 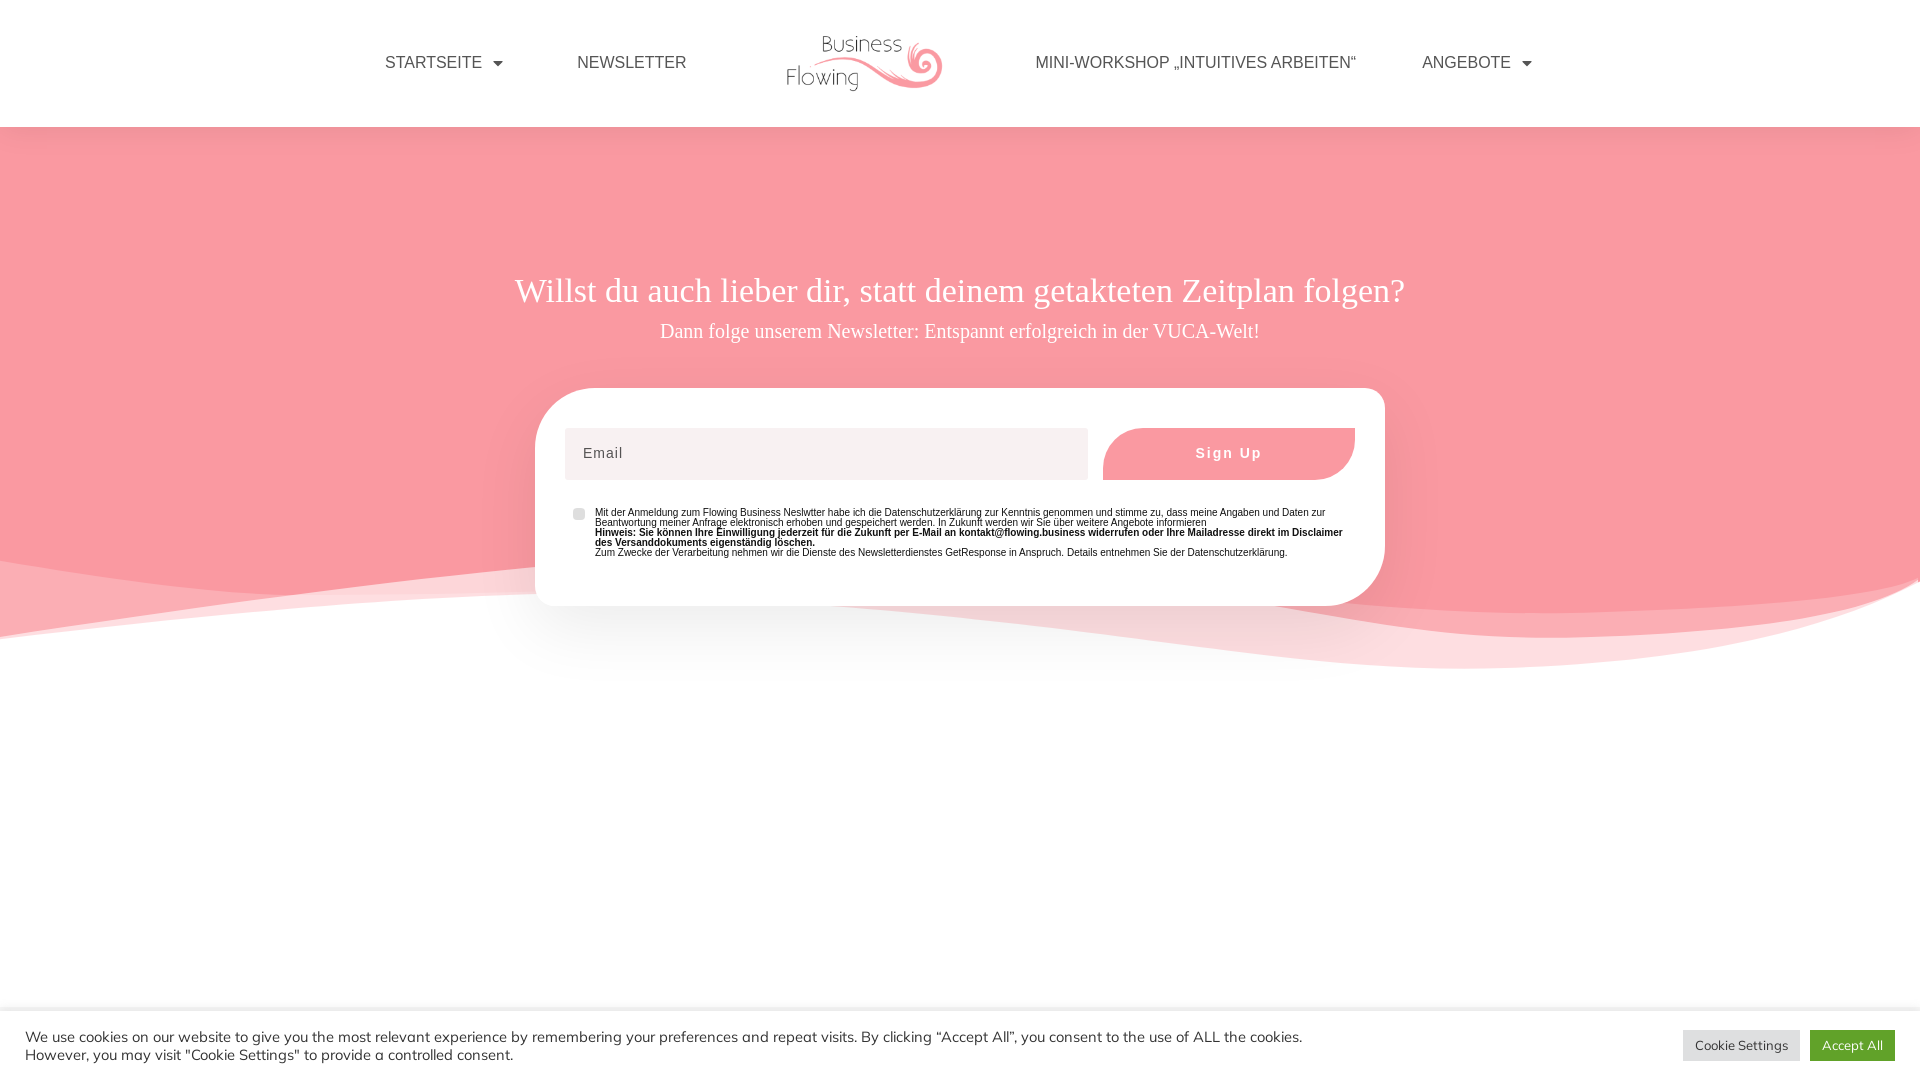 What do you see at coordinates (1478, 63) in the screenshot?
I see `ANGEBOTE` at bounding box center [1478, 63].